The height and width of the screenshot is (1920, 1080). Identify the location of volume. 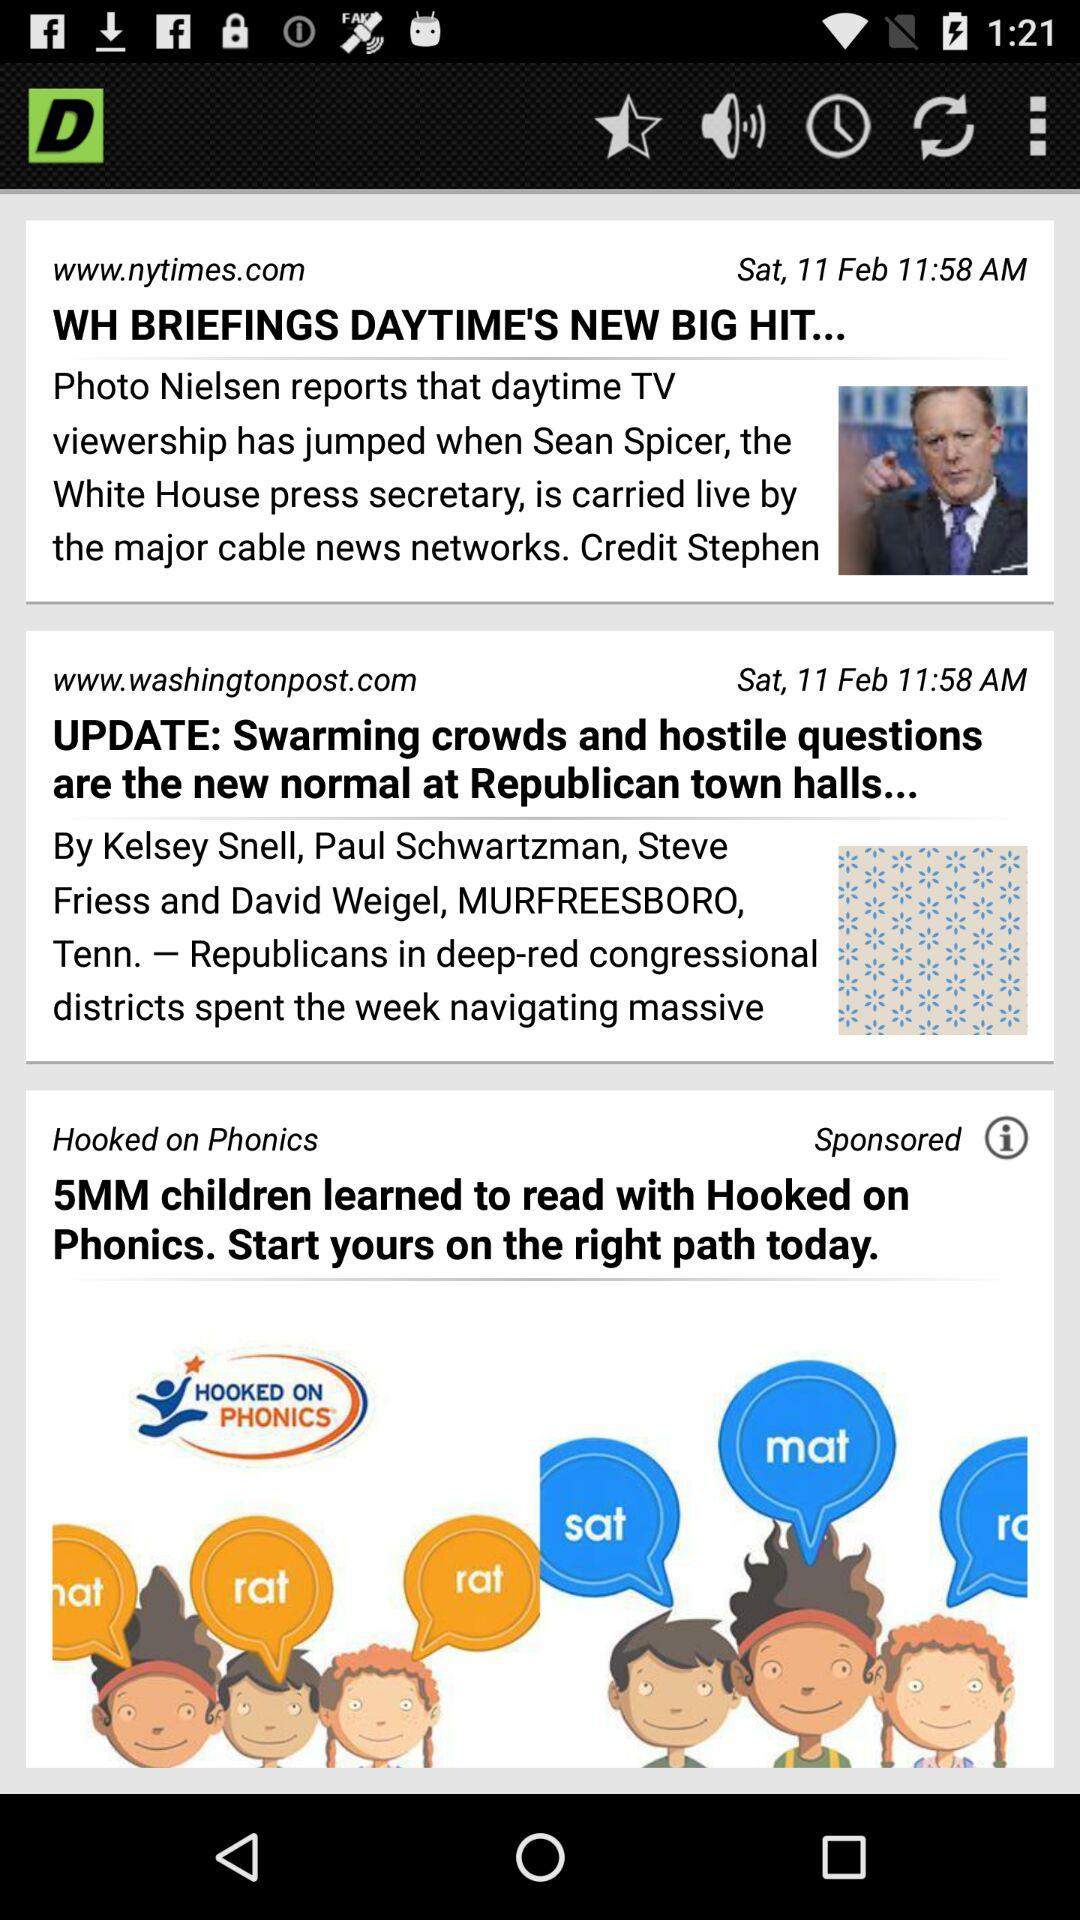
(734, 126).